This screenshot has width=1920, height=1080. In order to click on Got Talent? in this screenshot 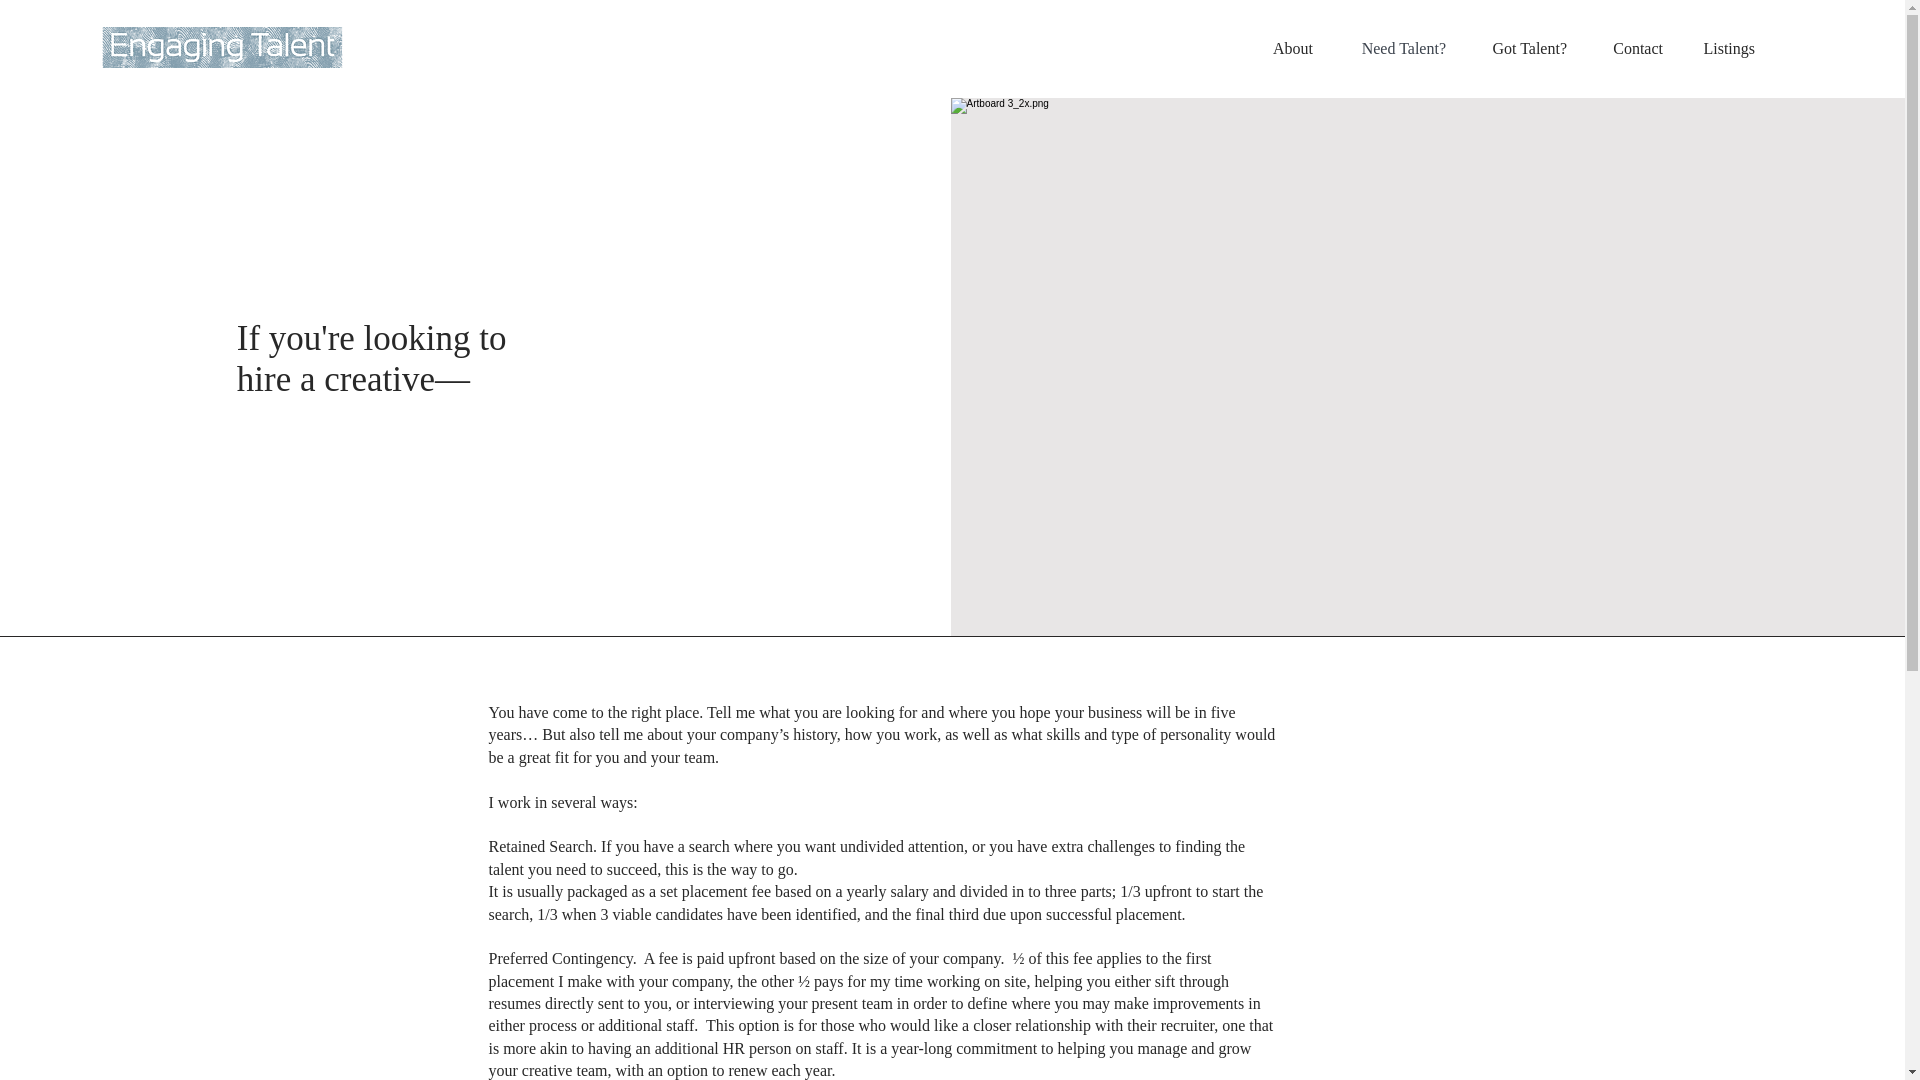, I will do `click(1522, 48)`.